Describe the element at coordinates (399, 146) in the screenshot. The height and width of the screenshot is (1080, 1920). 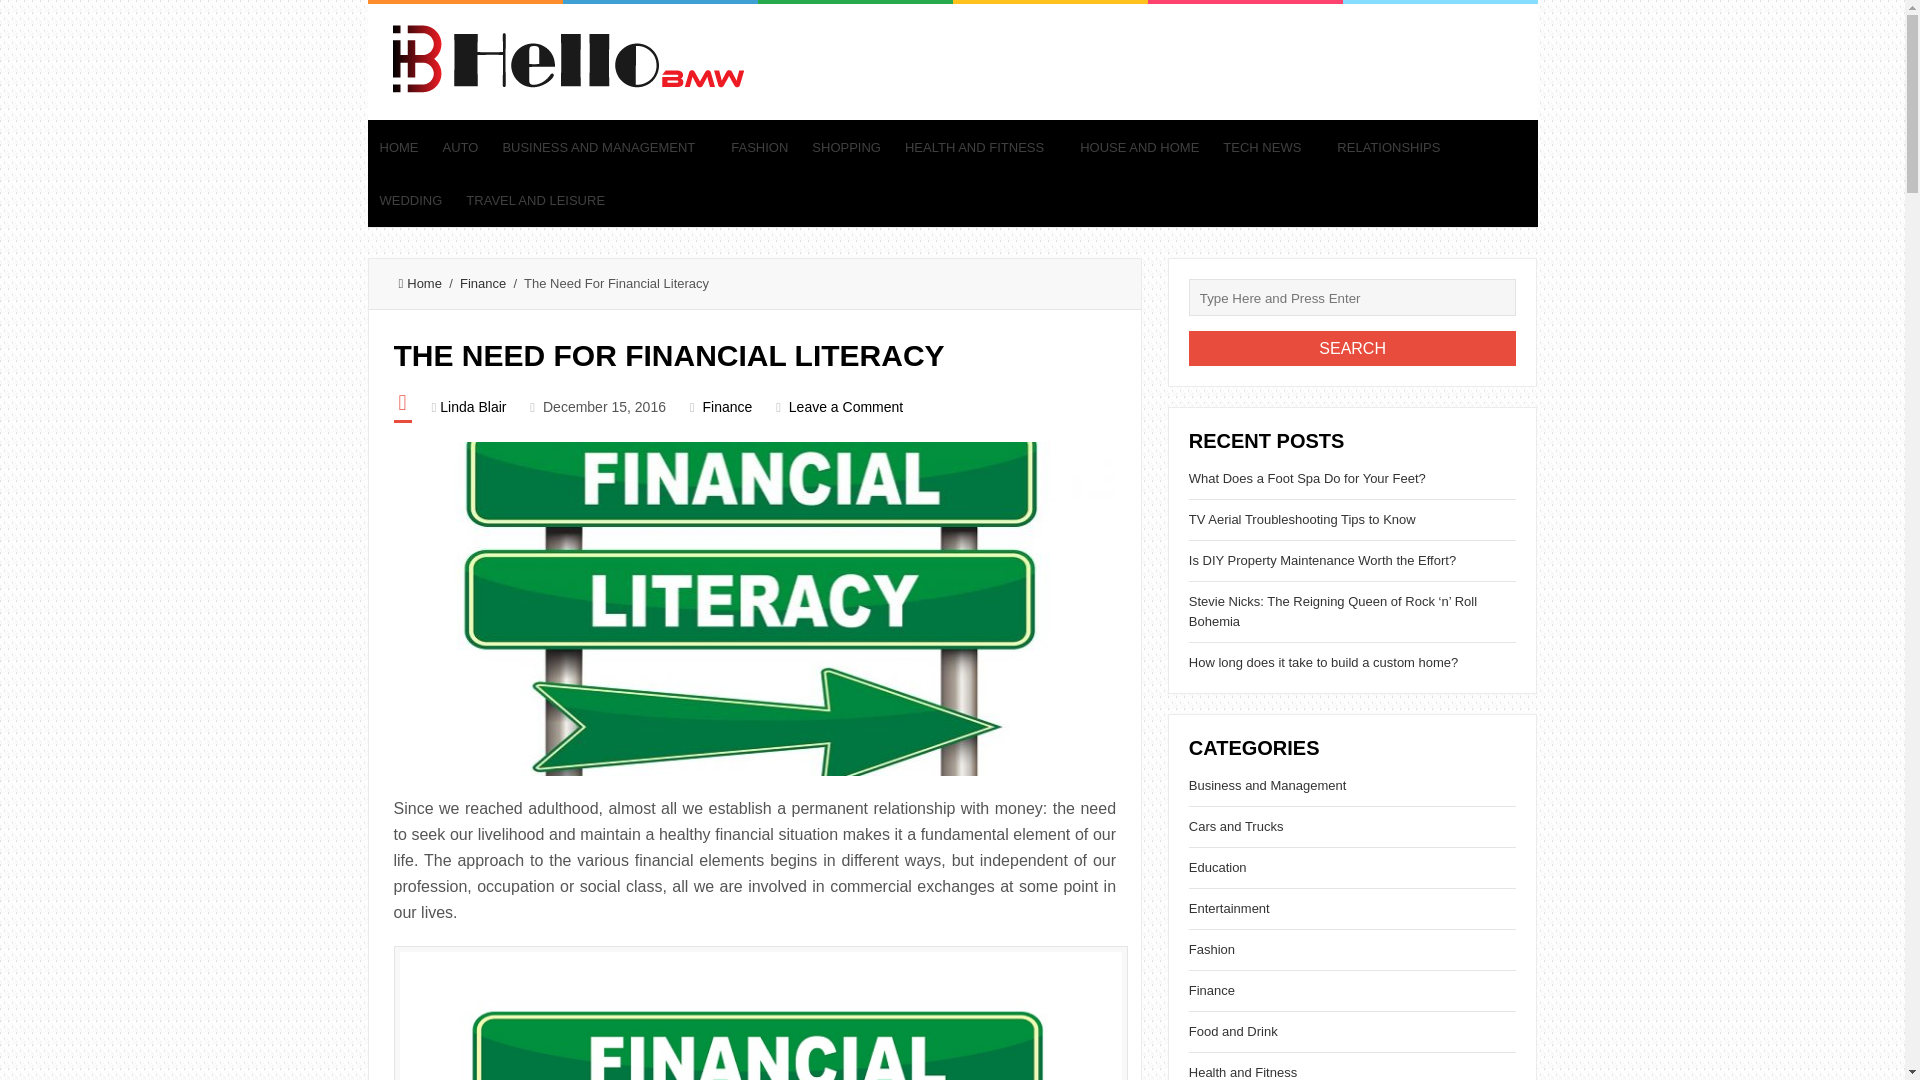
I see `HOME` at that location.